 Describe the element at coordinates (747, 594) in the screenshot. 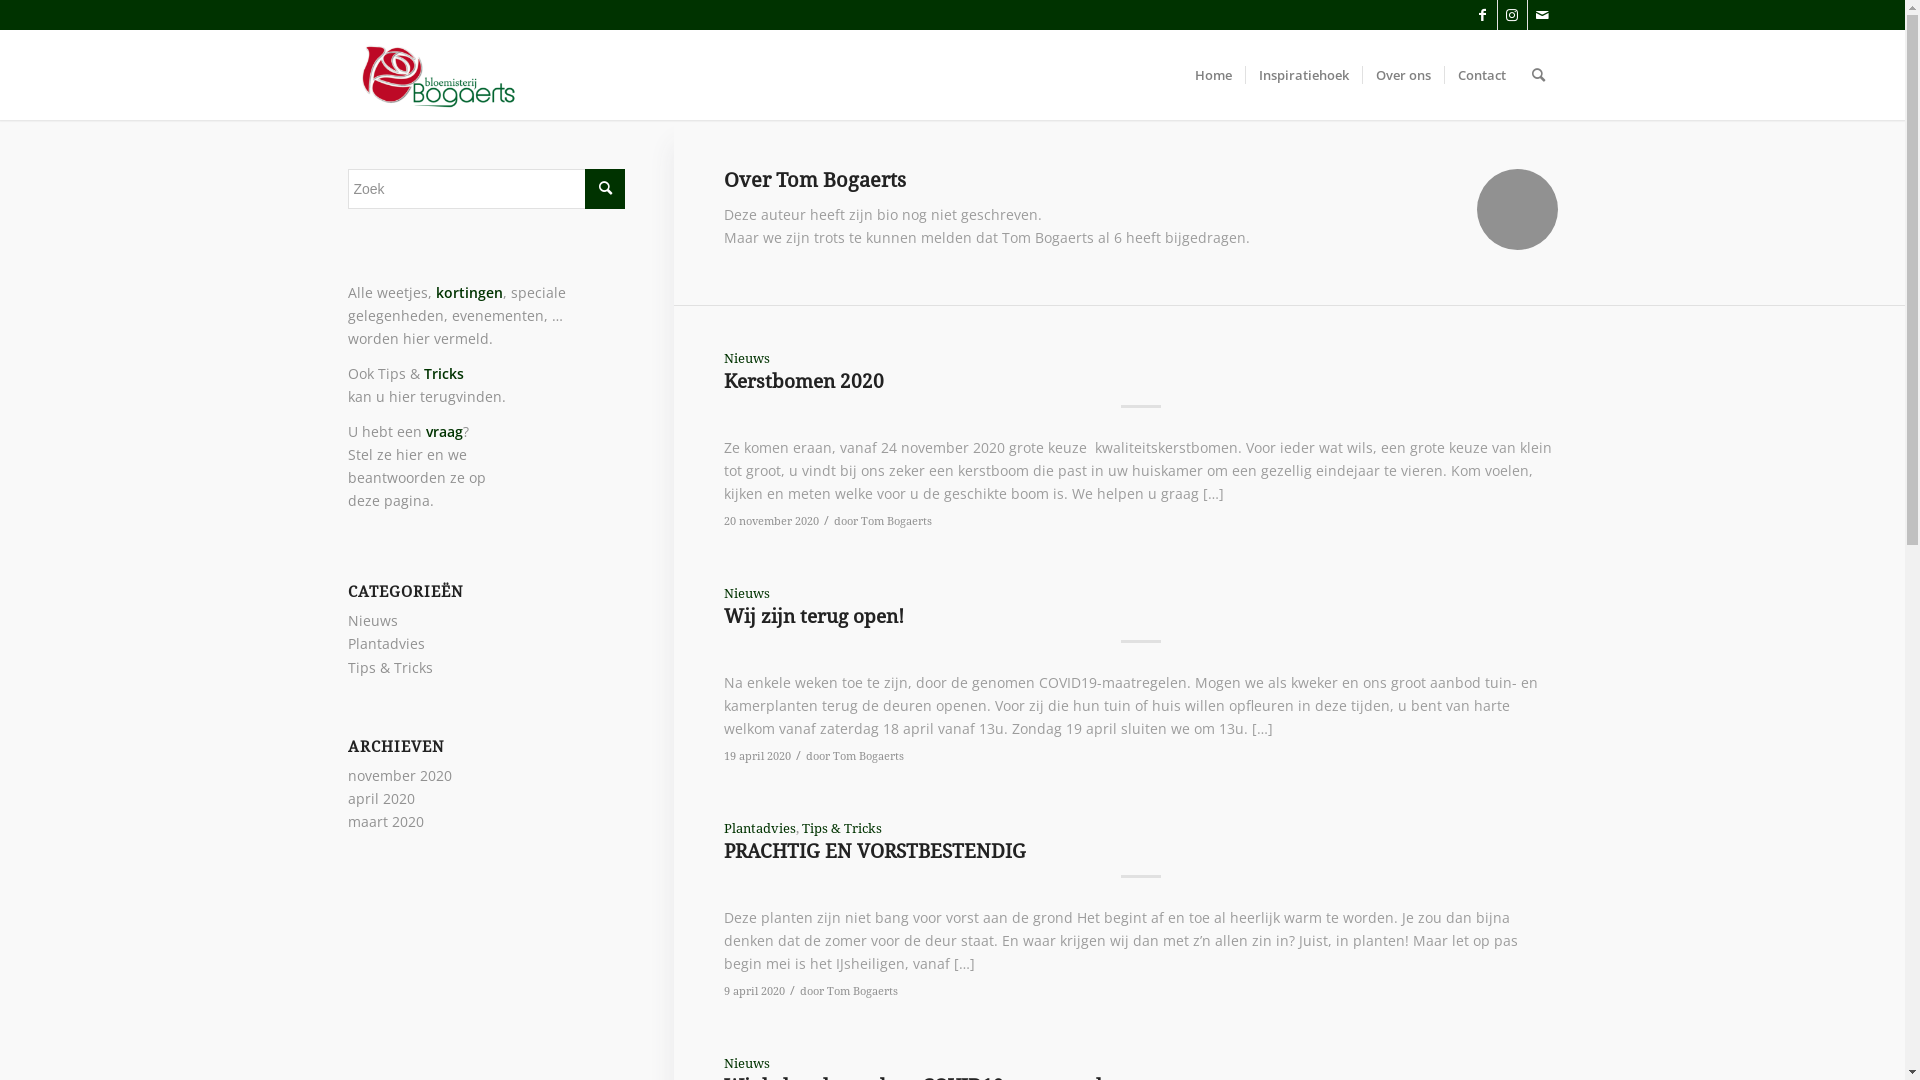

I see `Nieuws` at that location.